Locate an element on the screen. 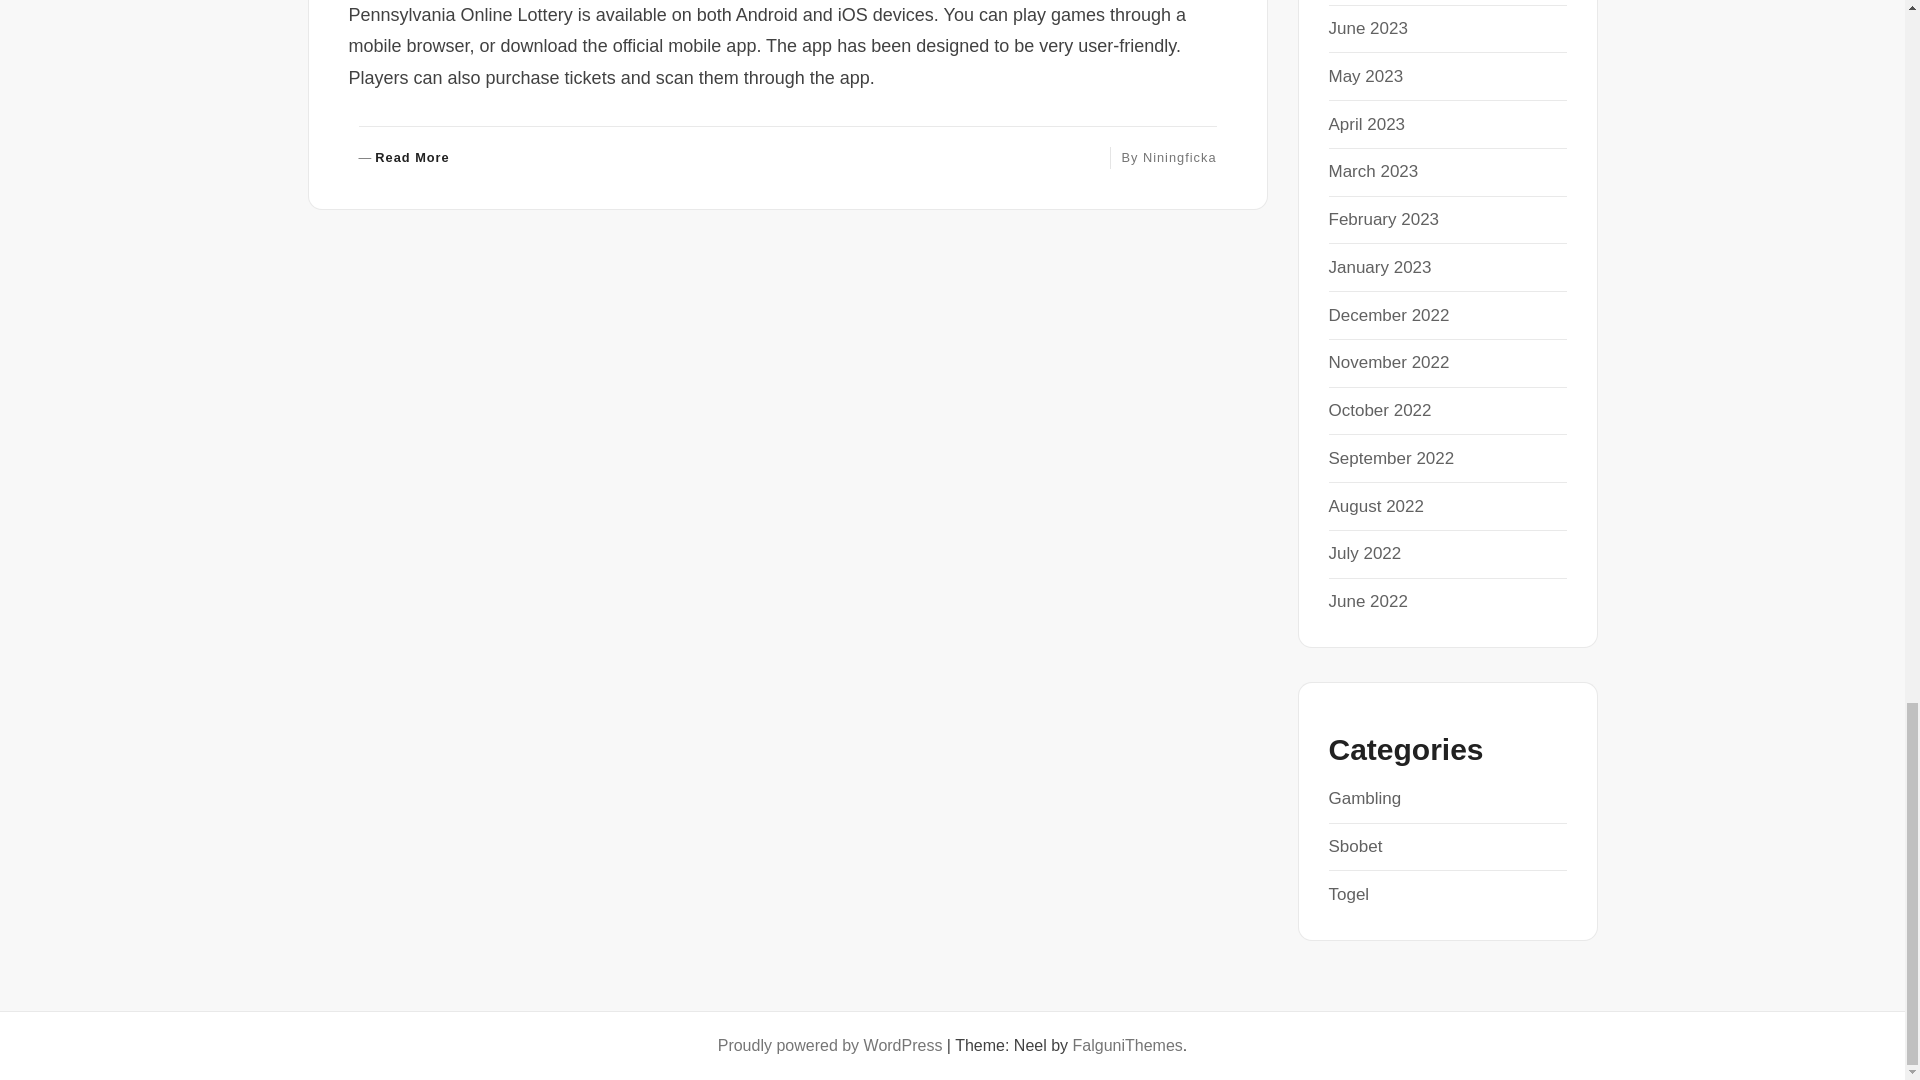 The width and height of the screenshot is (1920, 1080). June 2023 is located at coordinates (1366, 76).